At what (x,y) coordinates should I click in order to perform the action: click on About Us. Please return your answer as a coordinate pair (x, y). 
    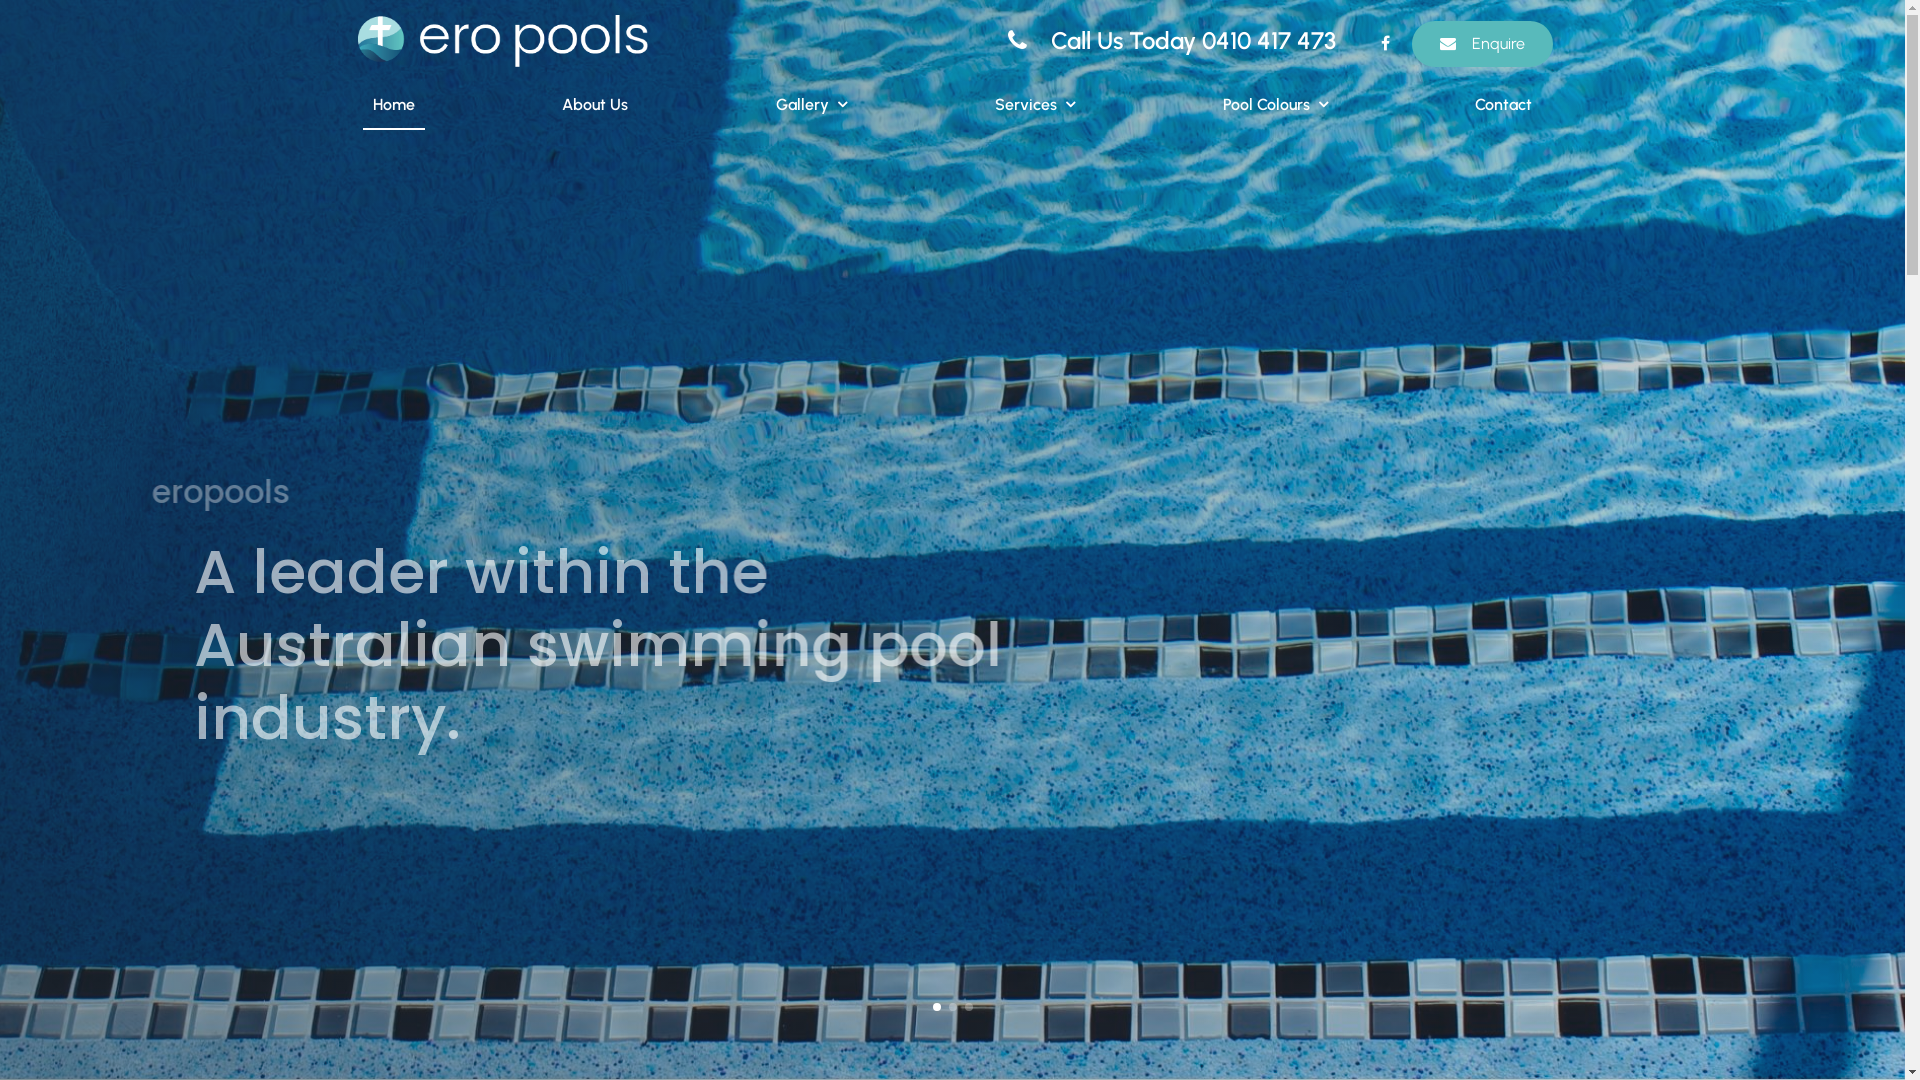
    Looking at the image, I should click on (595, 106).